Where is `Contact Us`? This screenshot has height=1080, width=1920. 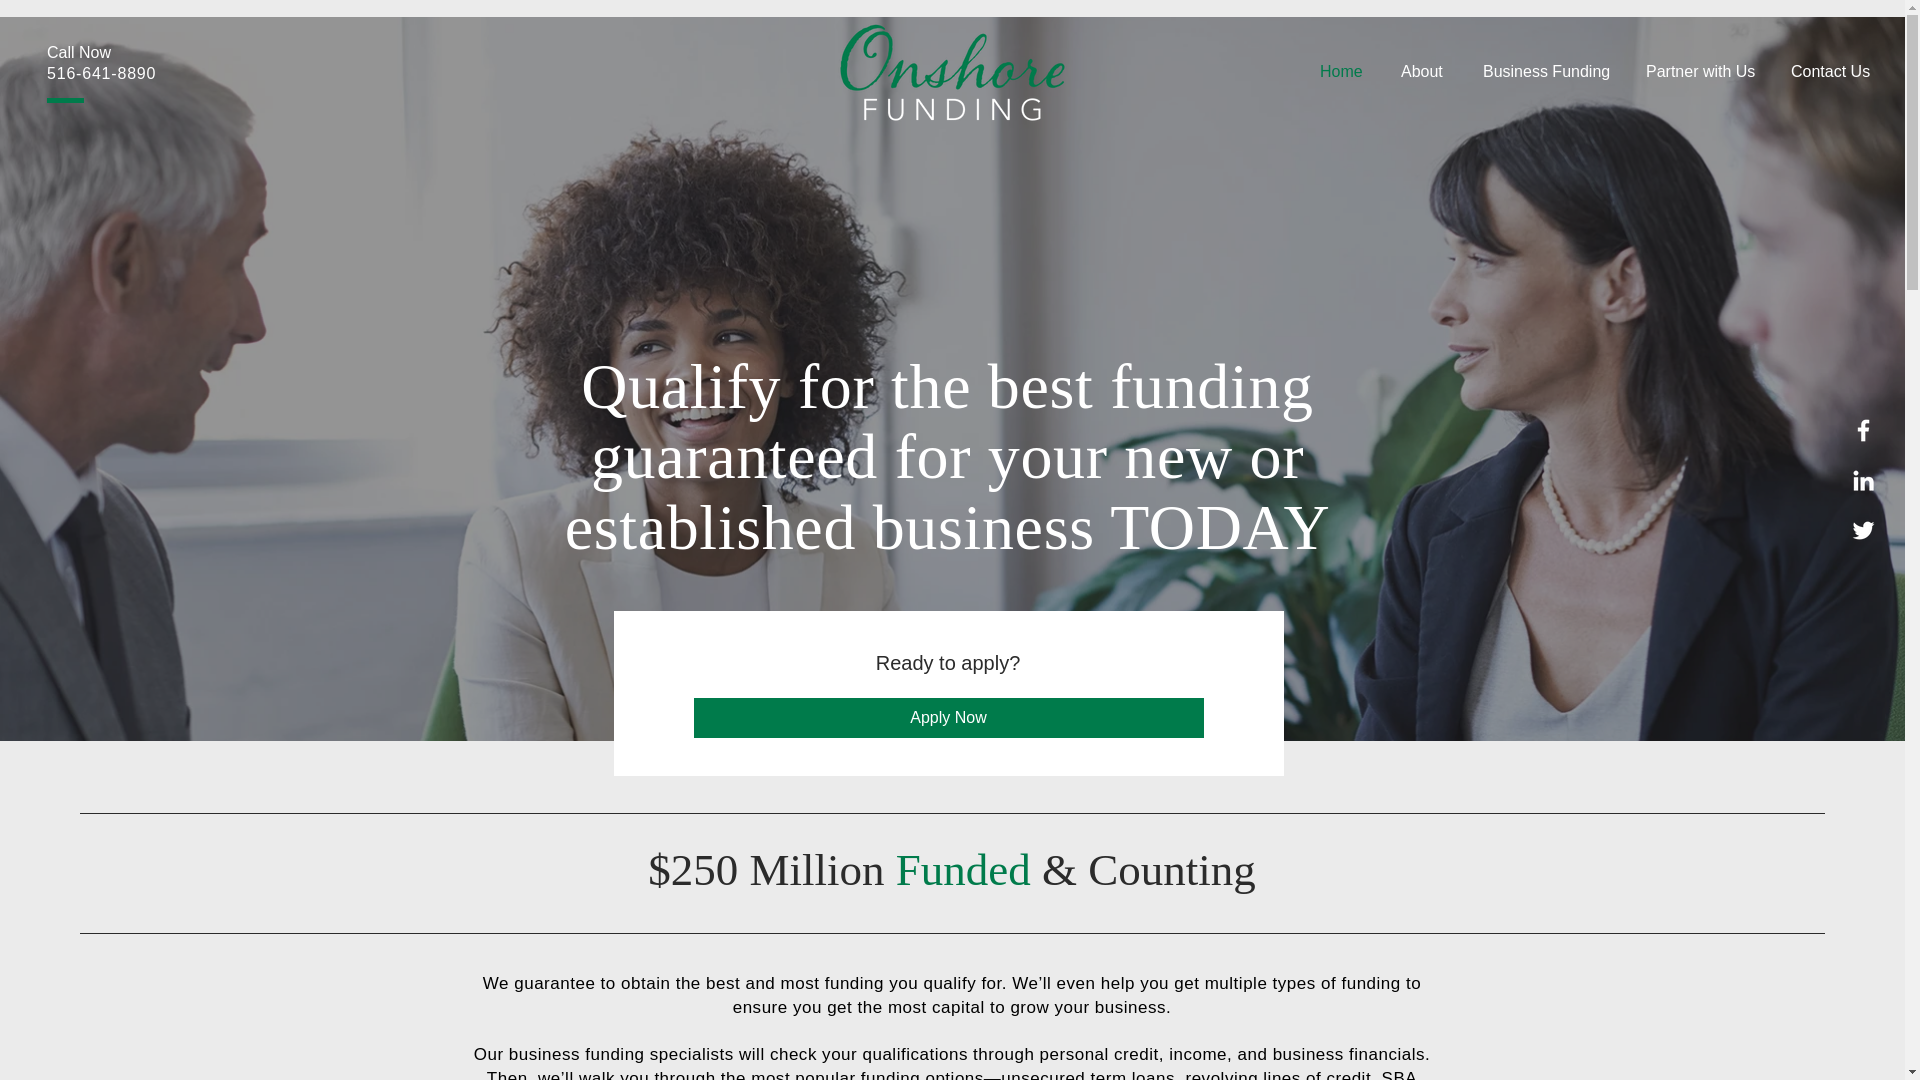 Contact Us is located at coordinates (1834, 72).